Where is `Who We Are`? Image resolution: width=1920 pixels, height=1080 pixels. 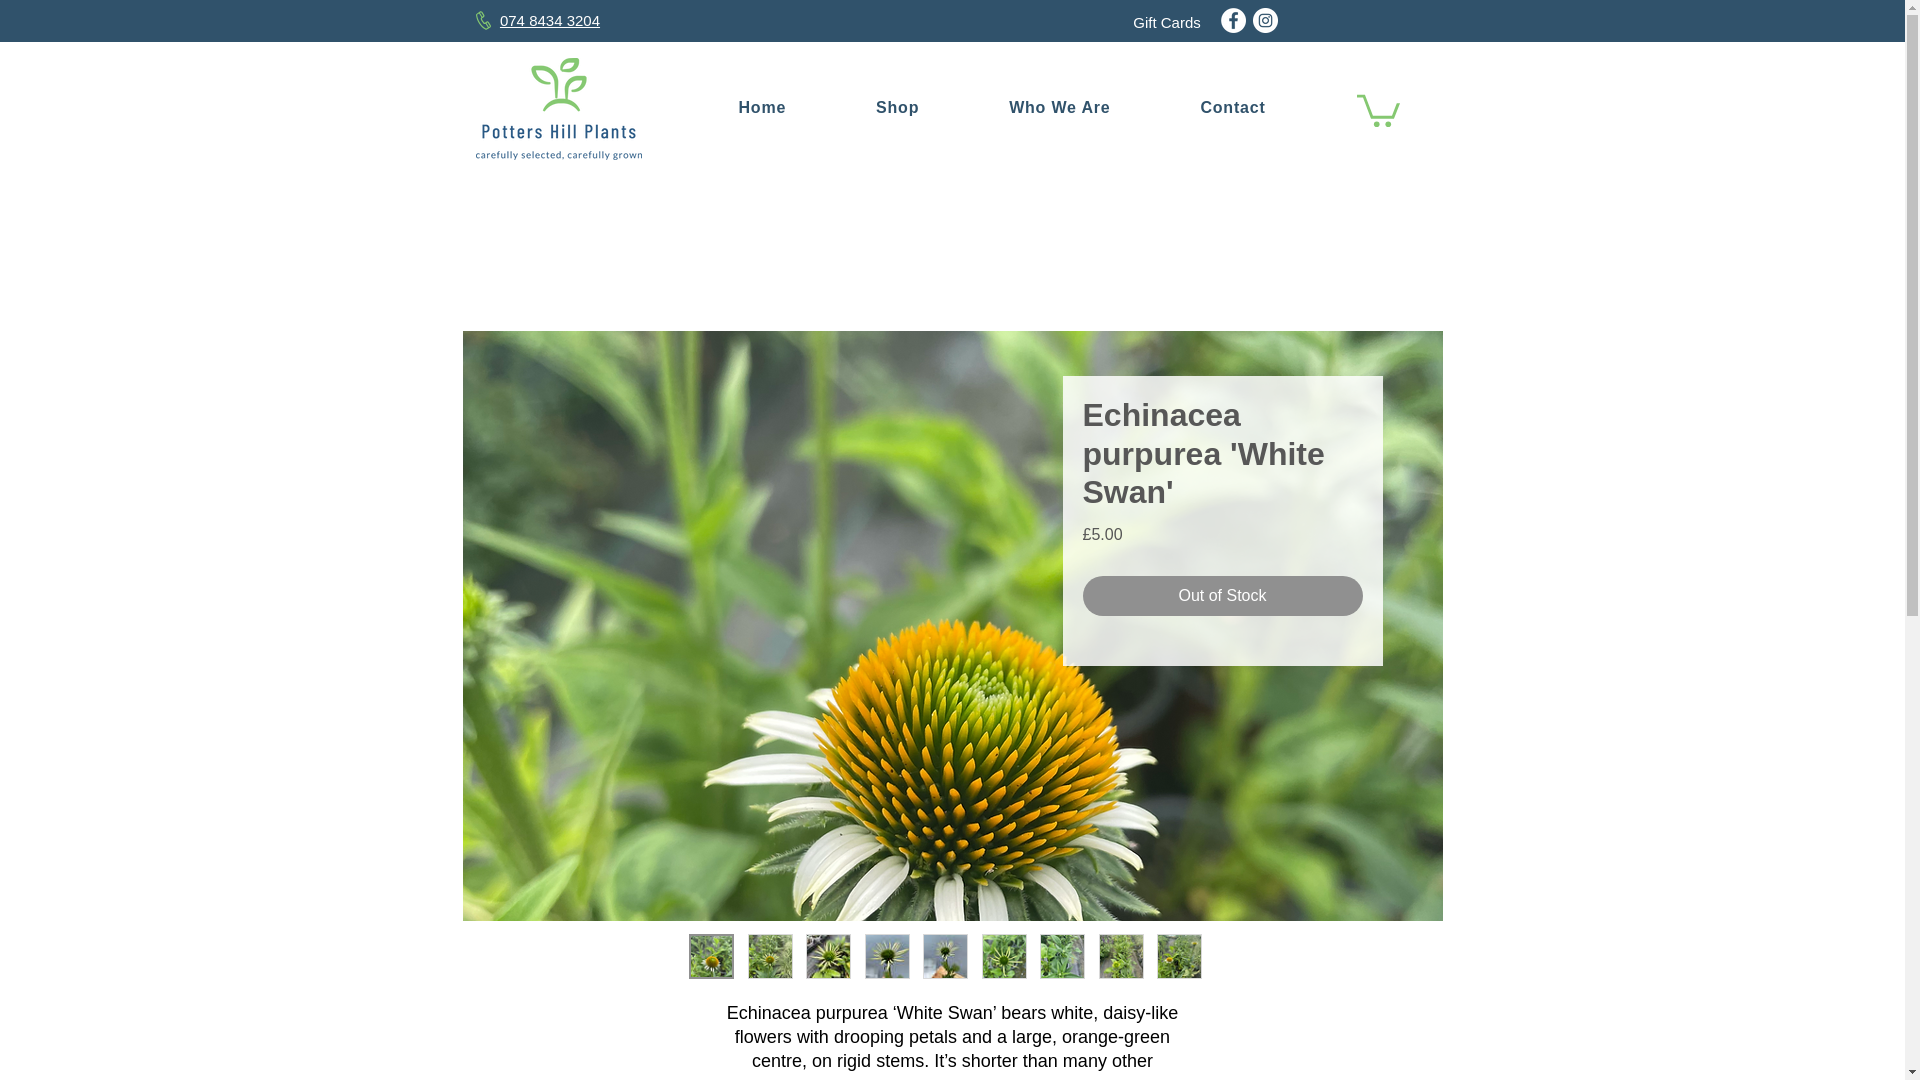
Who We Are is located at coordinates (1058, 108).